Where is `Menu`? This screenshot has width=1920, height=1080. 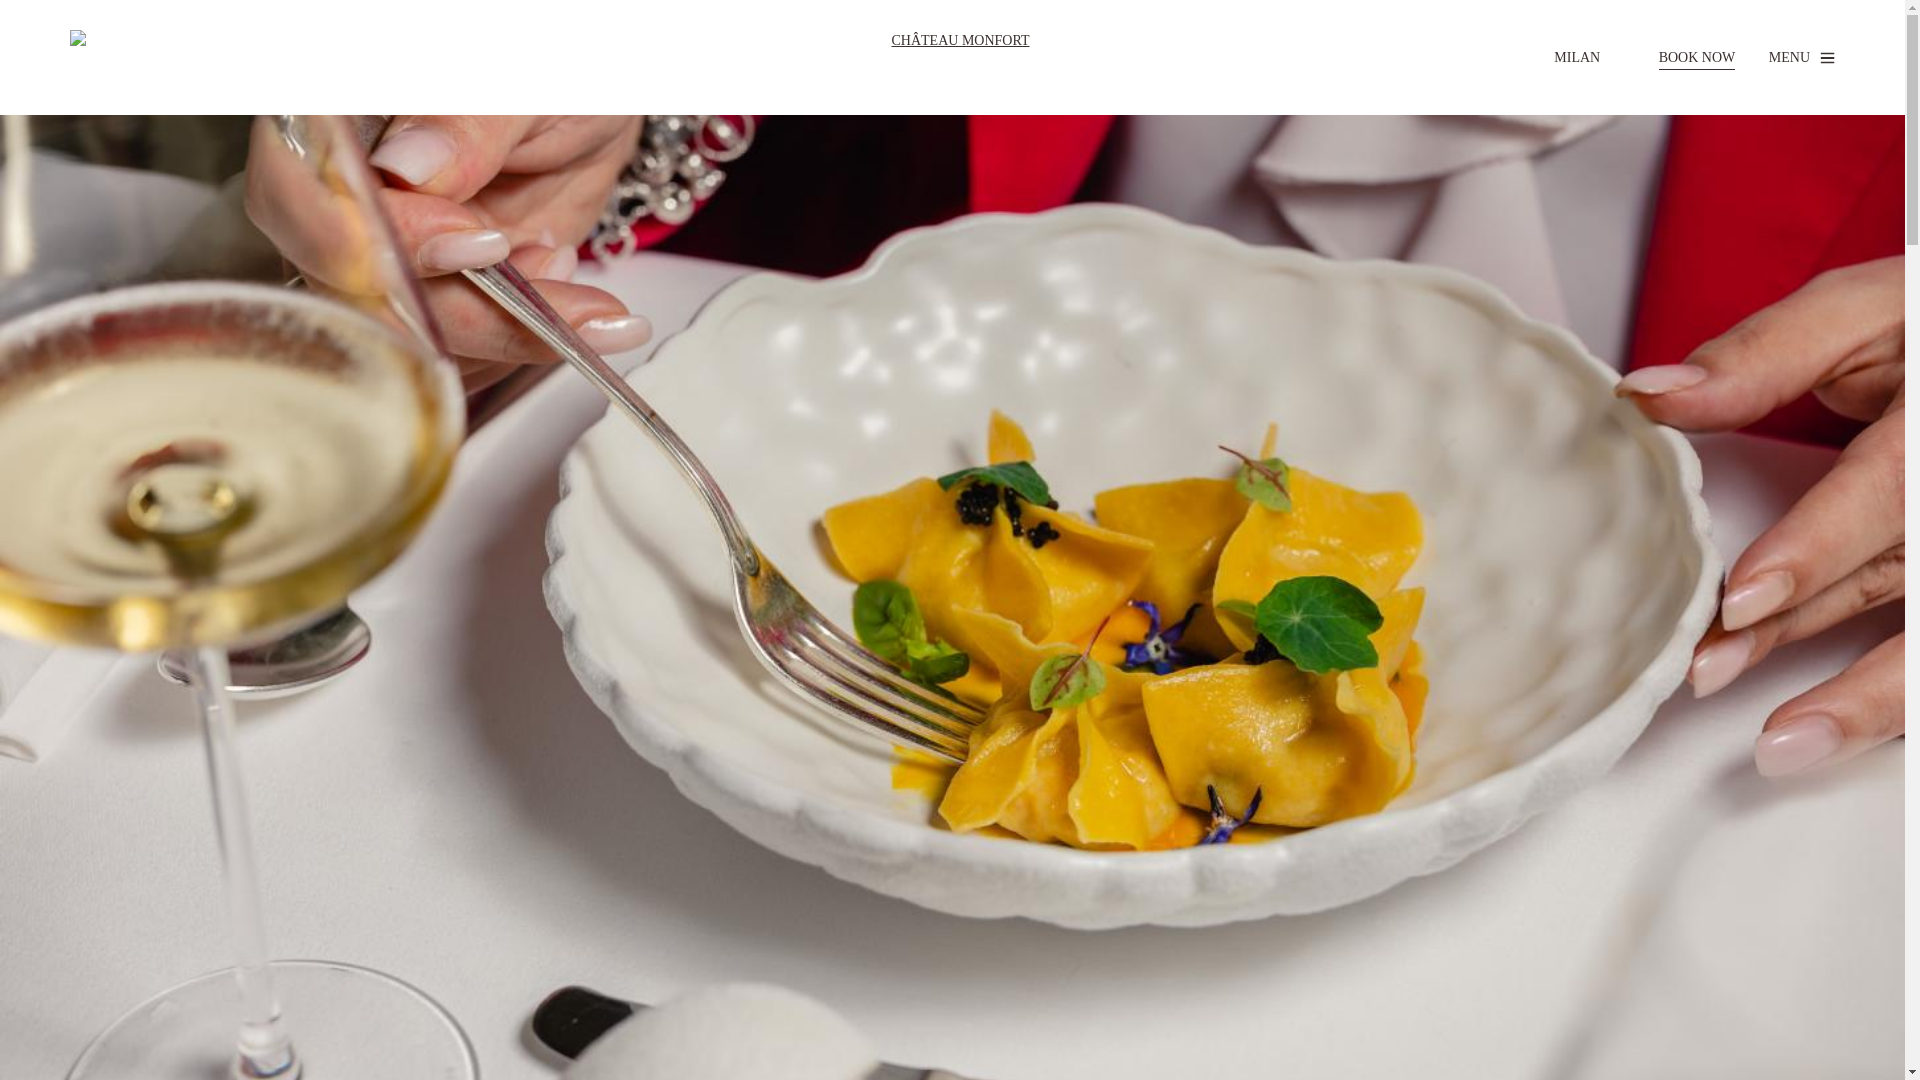 Menu is located at coordinates (1802, 58).